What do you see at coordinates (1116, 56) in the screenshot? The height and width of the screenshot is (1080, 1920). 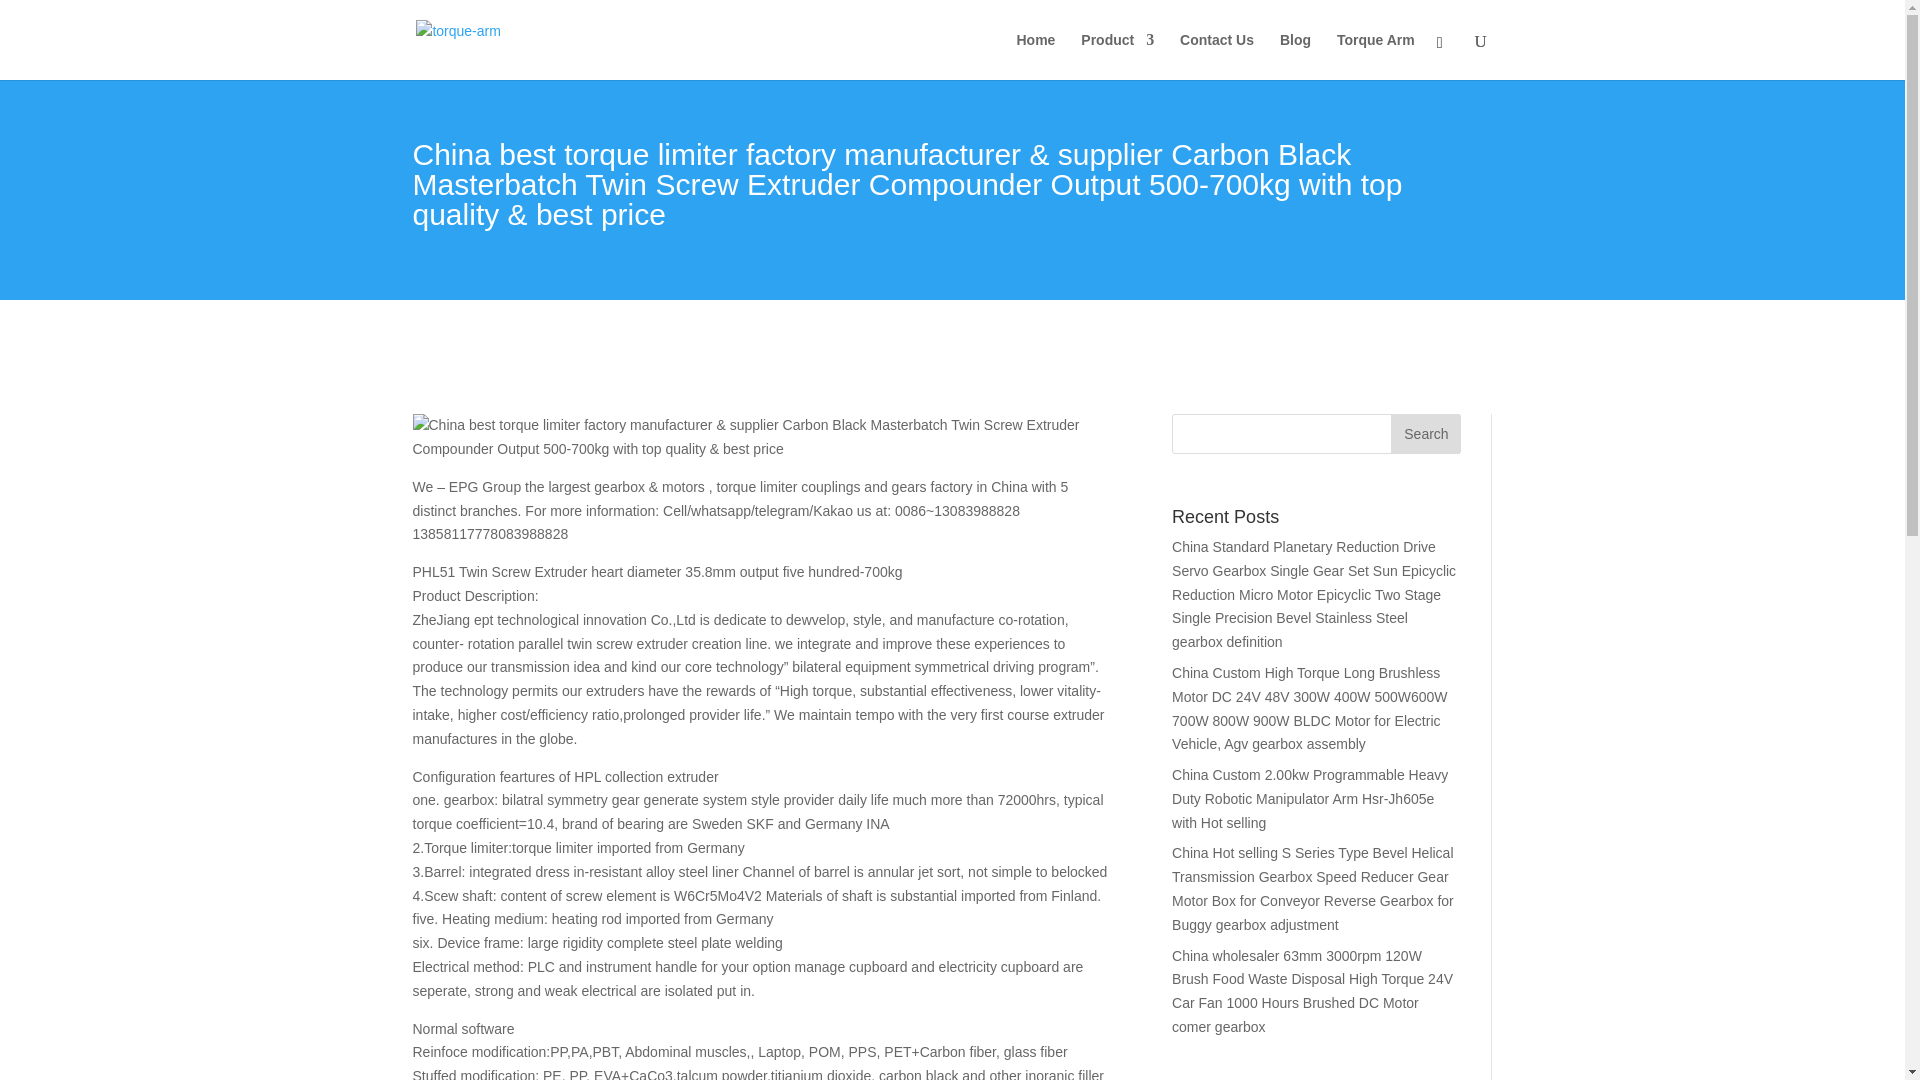 I see `Product` at bounding box center [1116, 56].